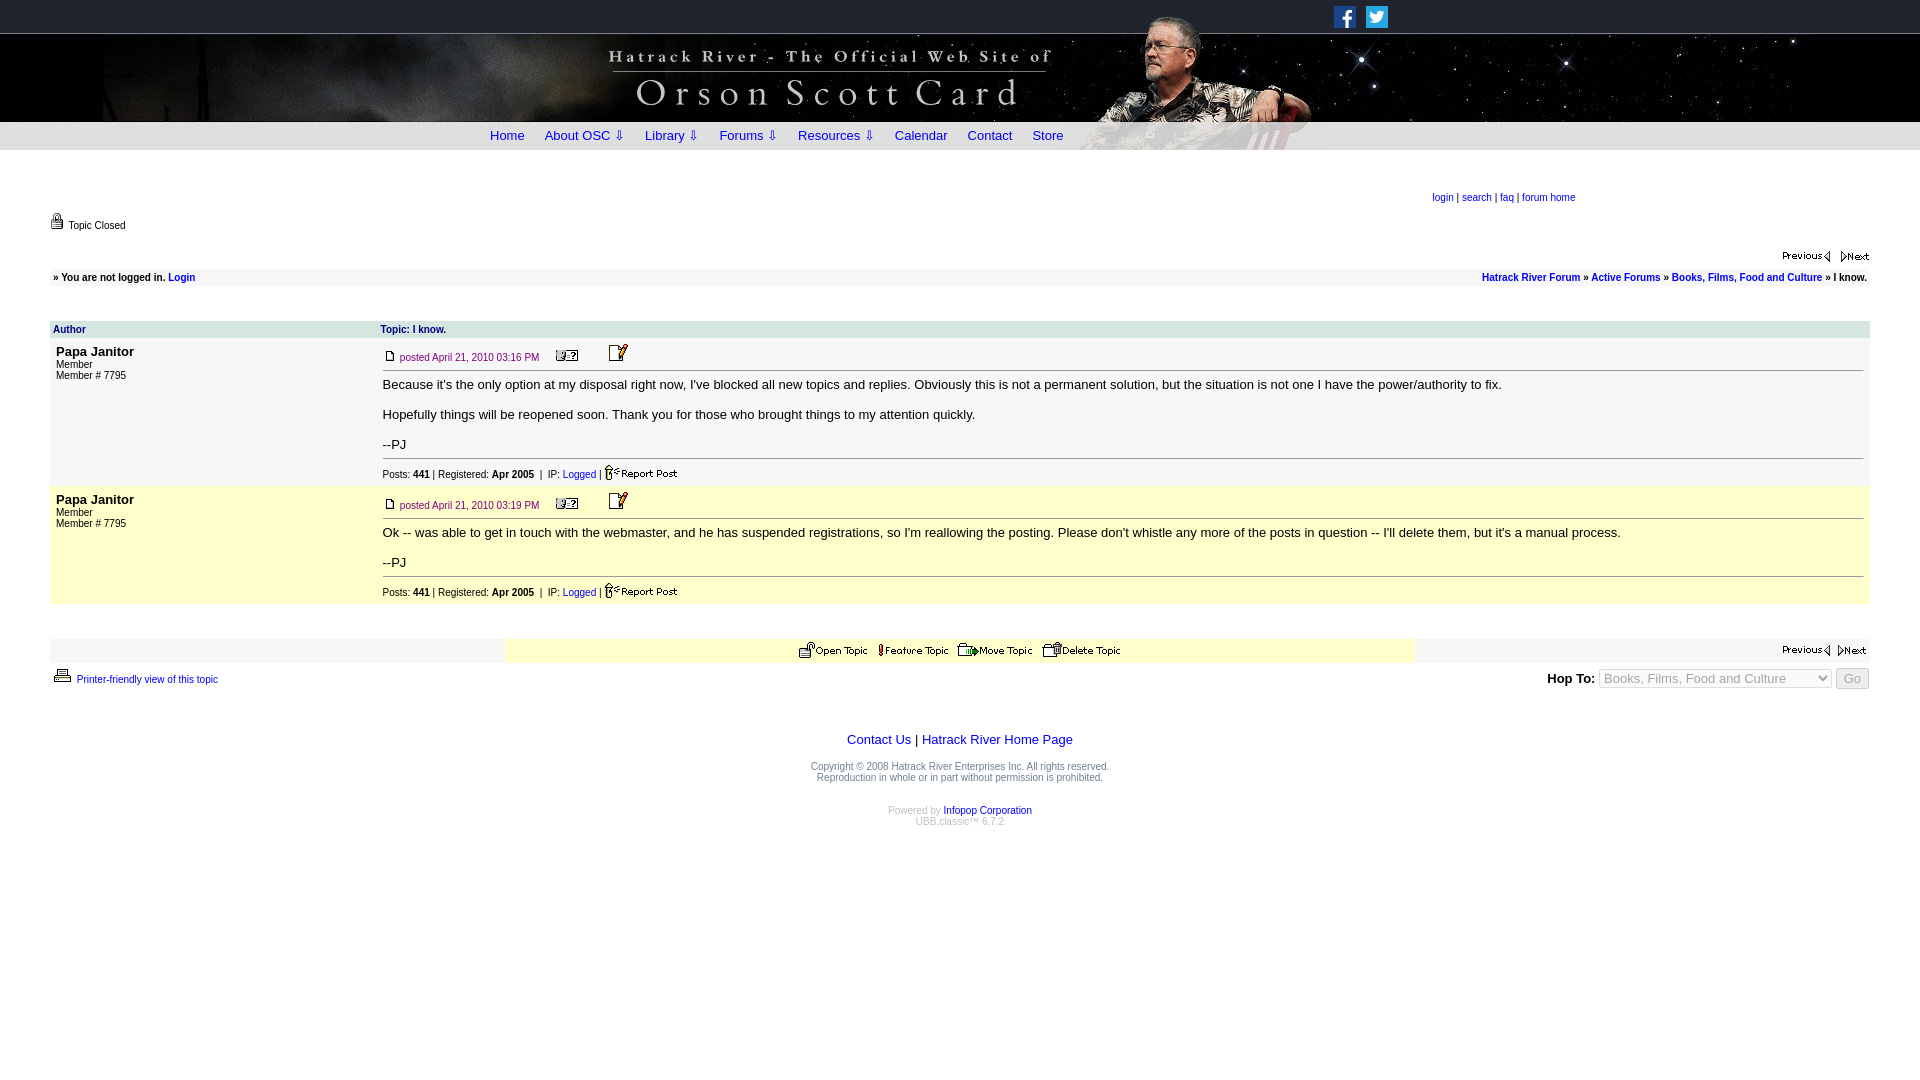 Image resolution: width=1920 pixels, height=1080 pixels. What do you see at coordinates (1047, 136) in the screenshot?
I see `Store` at bounding box center [1047, 136].